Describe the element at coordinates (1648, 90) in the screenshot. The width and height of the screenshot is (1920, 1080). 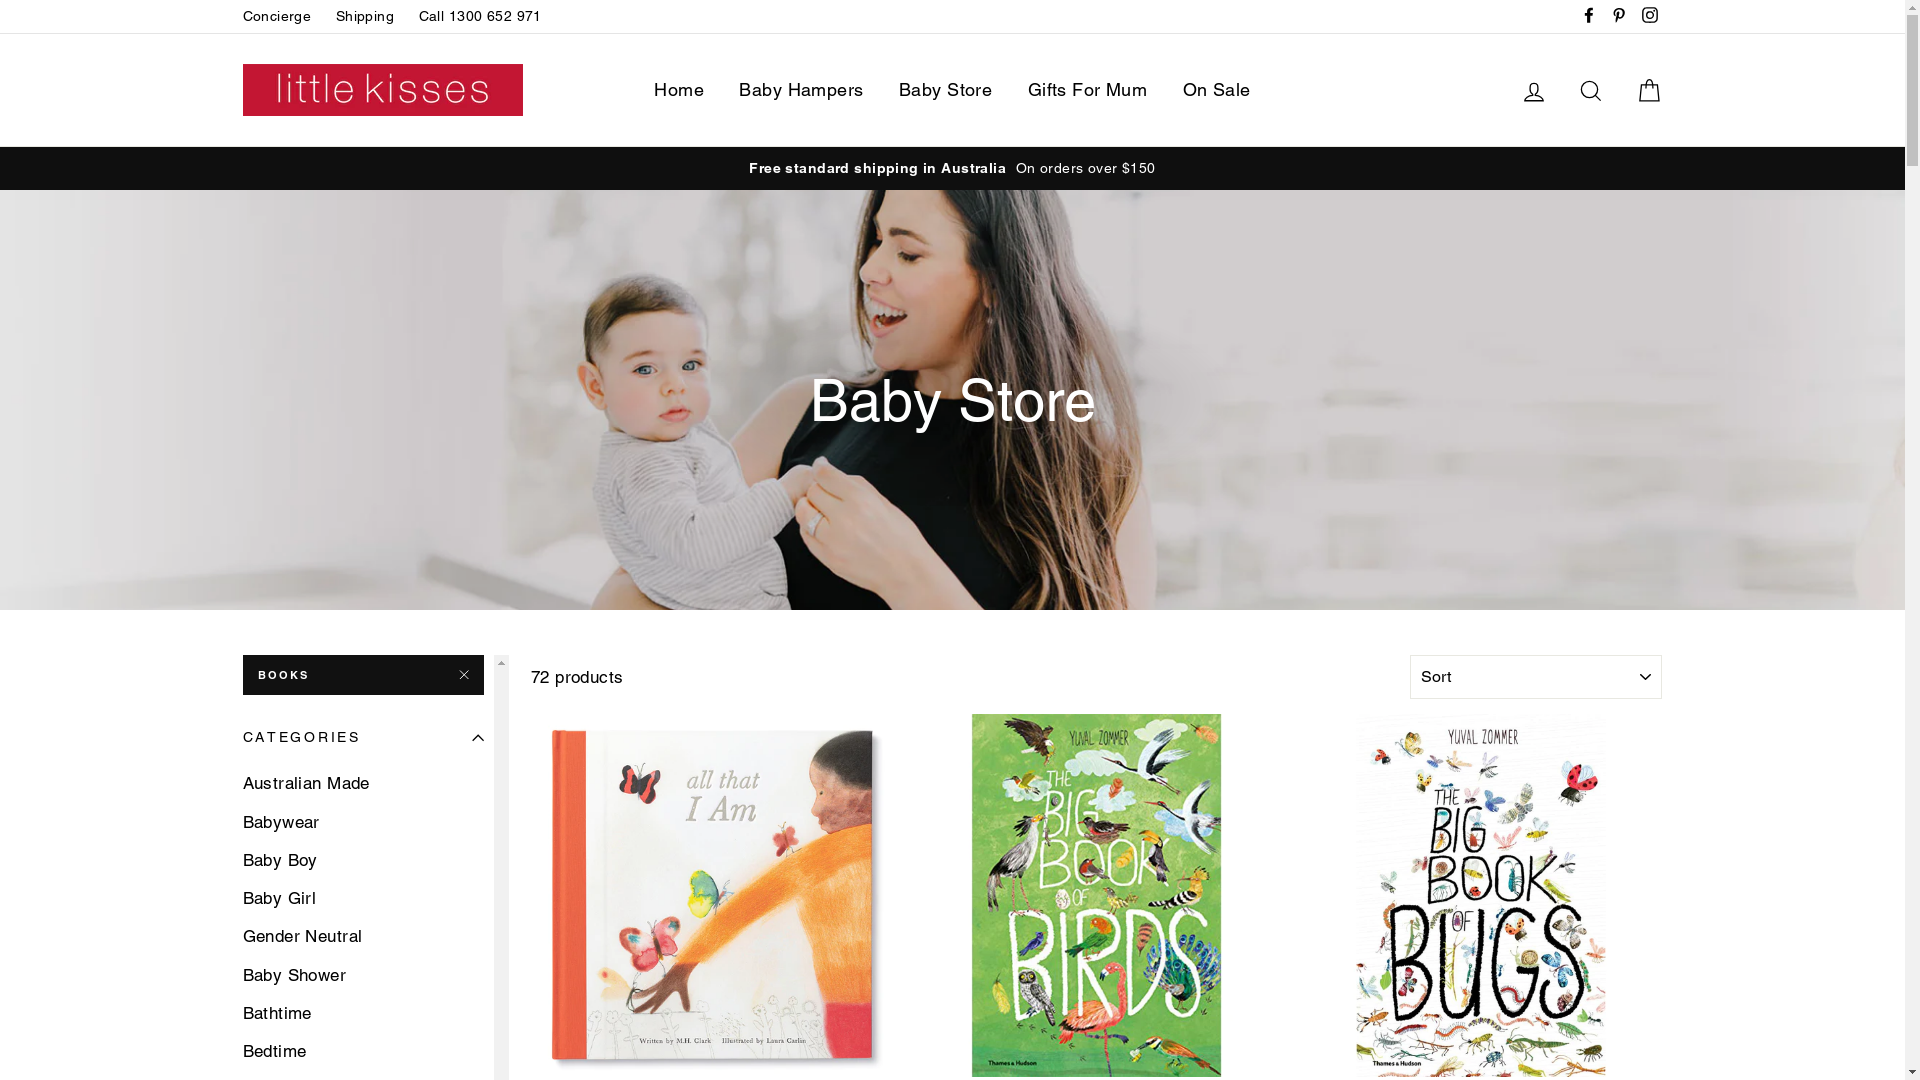
I see `Cart` at that location.